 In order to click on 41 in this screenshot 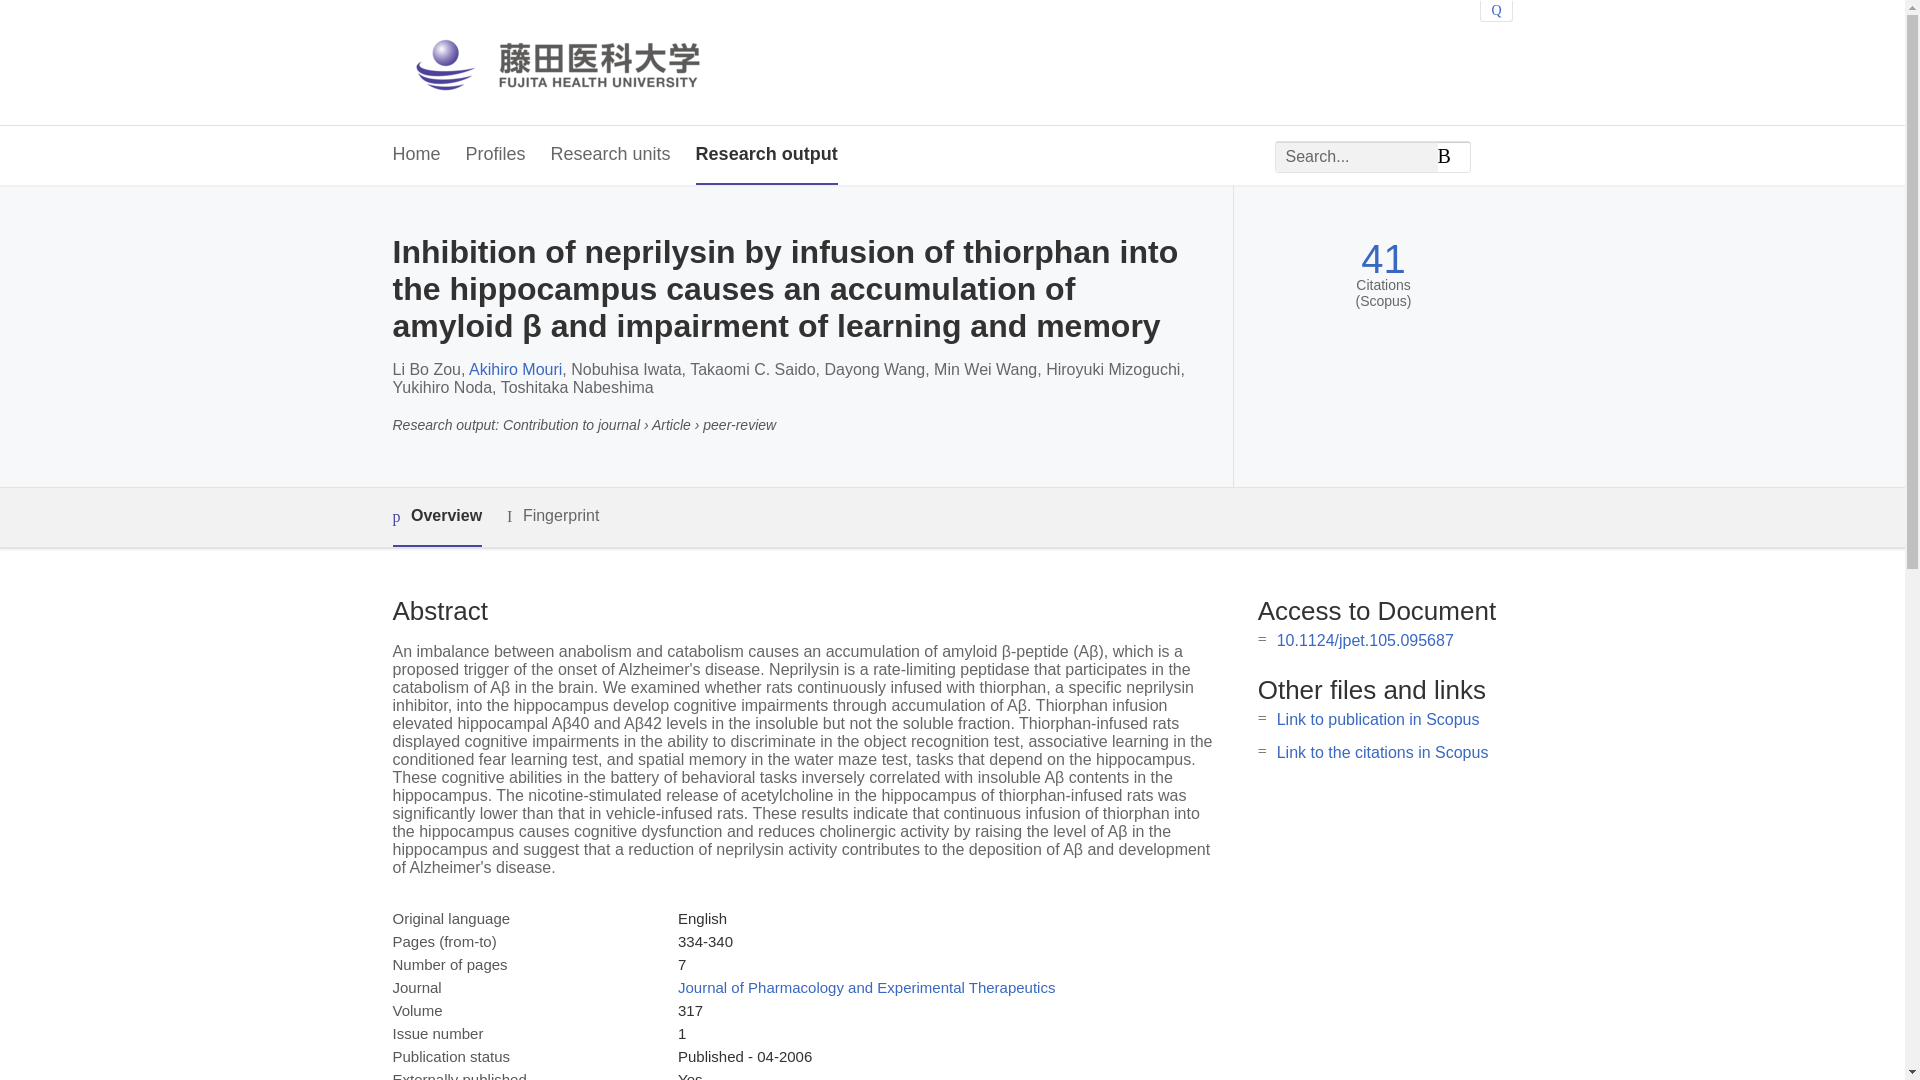, I will do `click(1383, 258)`.